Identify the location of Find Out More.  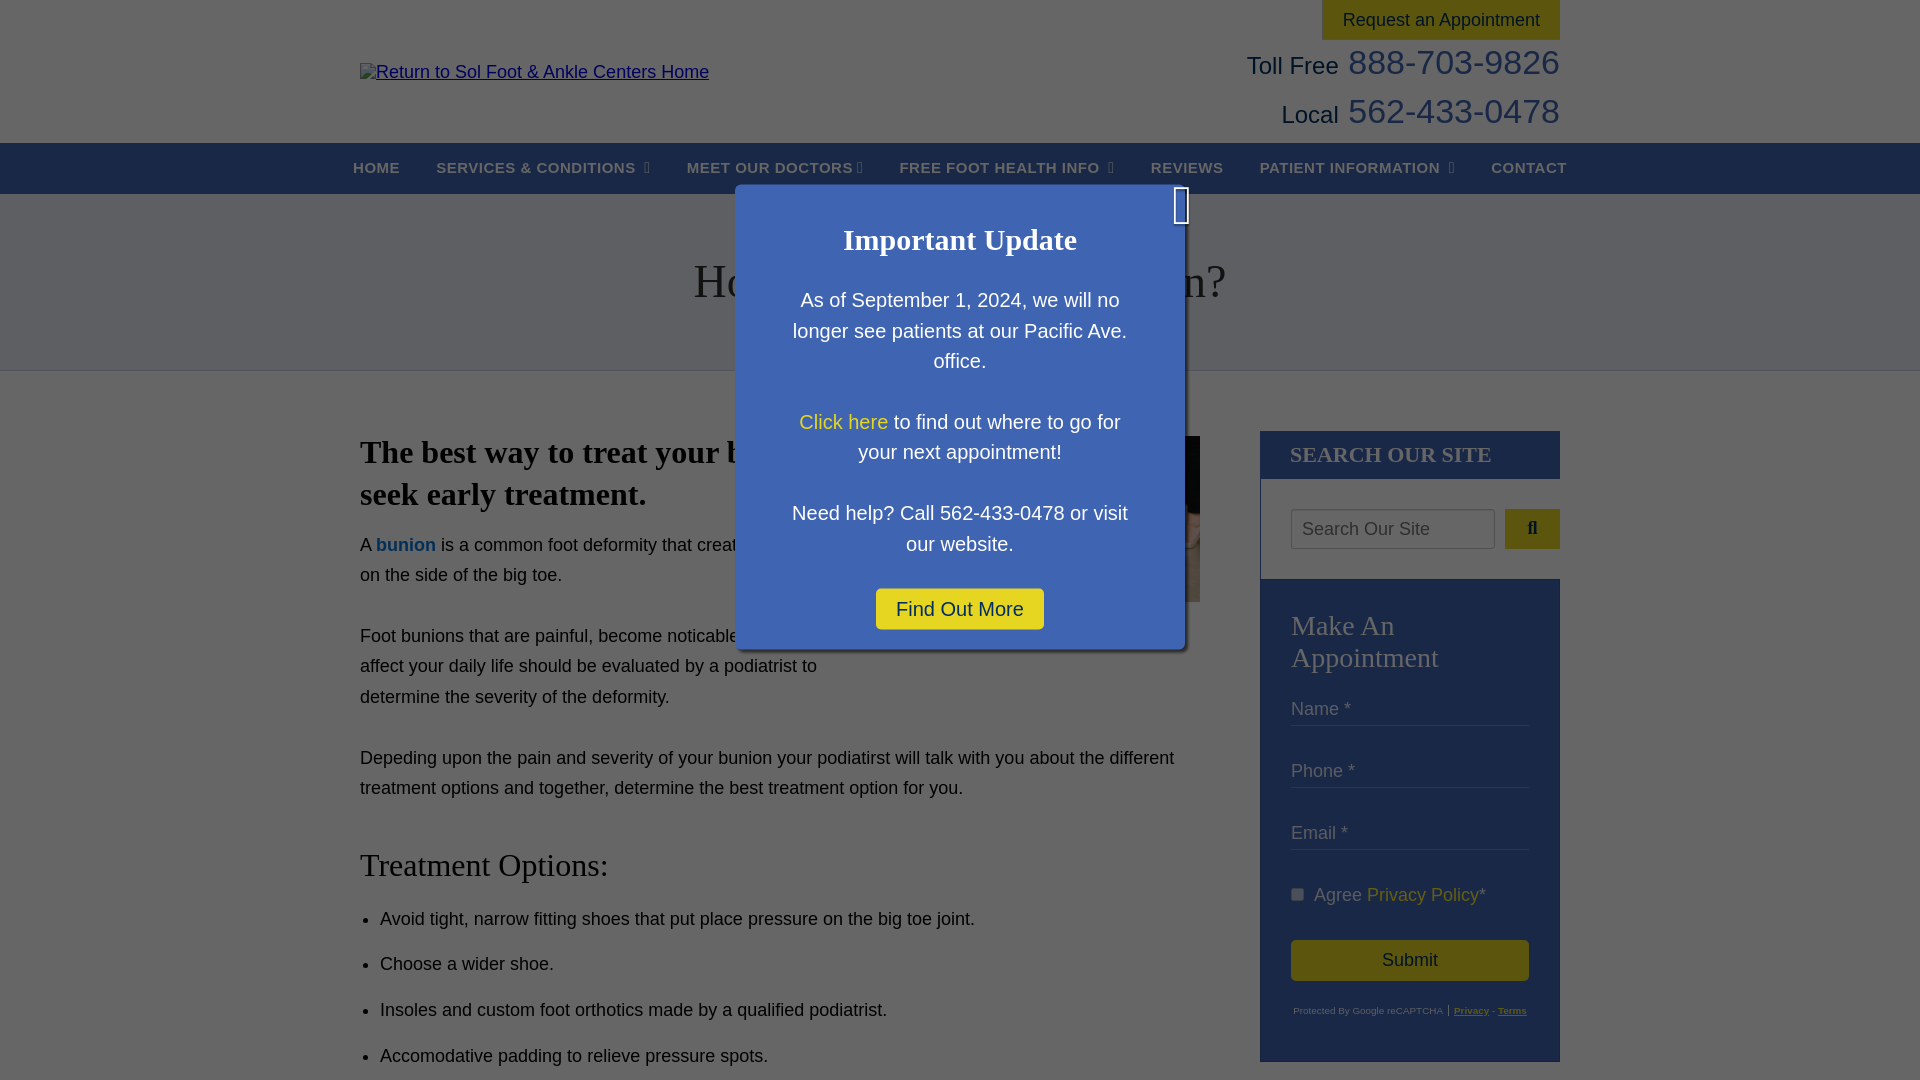
(960, 608).